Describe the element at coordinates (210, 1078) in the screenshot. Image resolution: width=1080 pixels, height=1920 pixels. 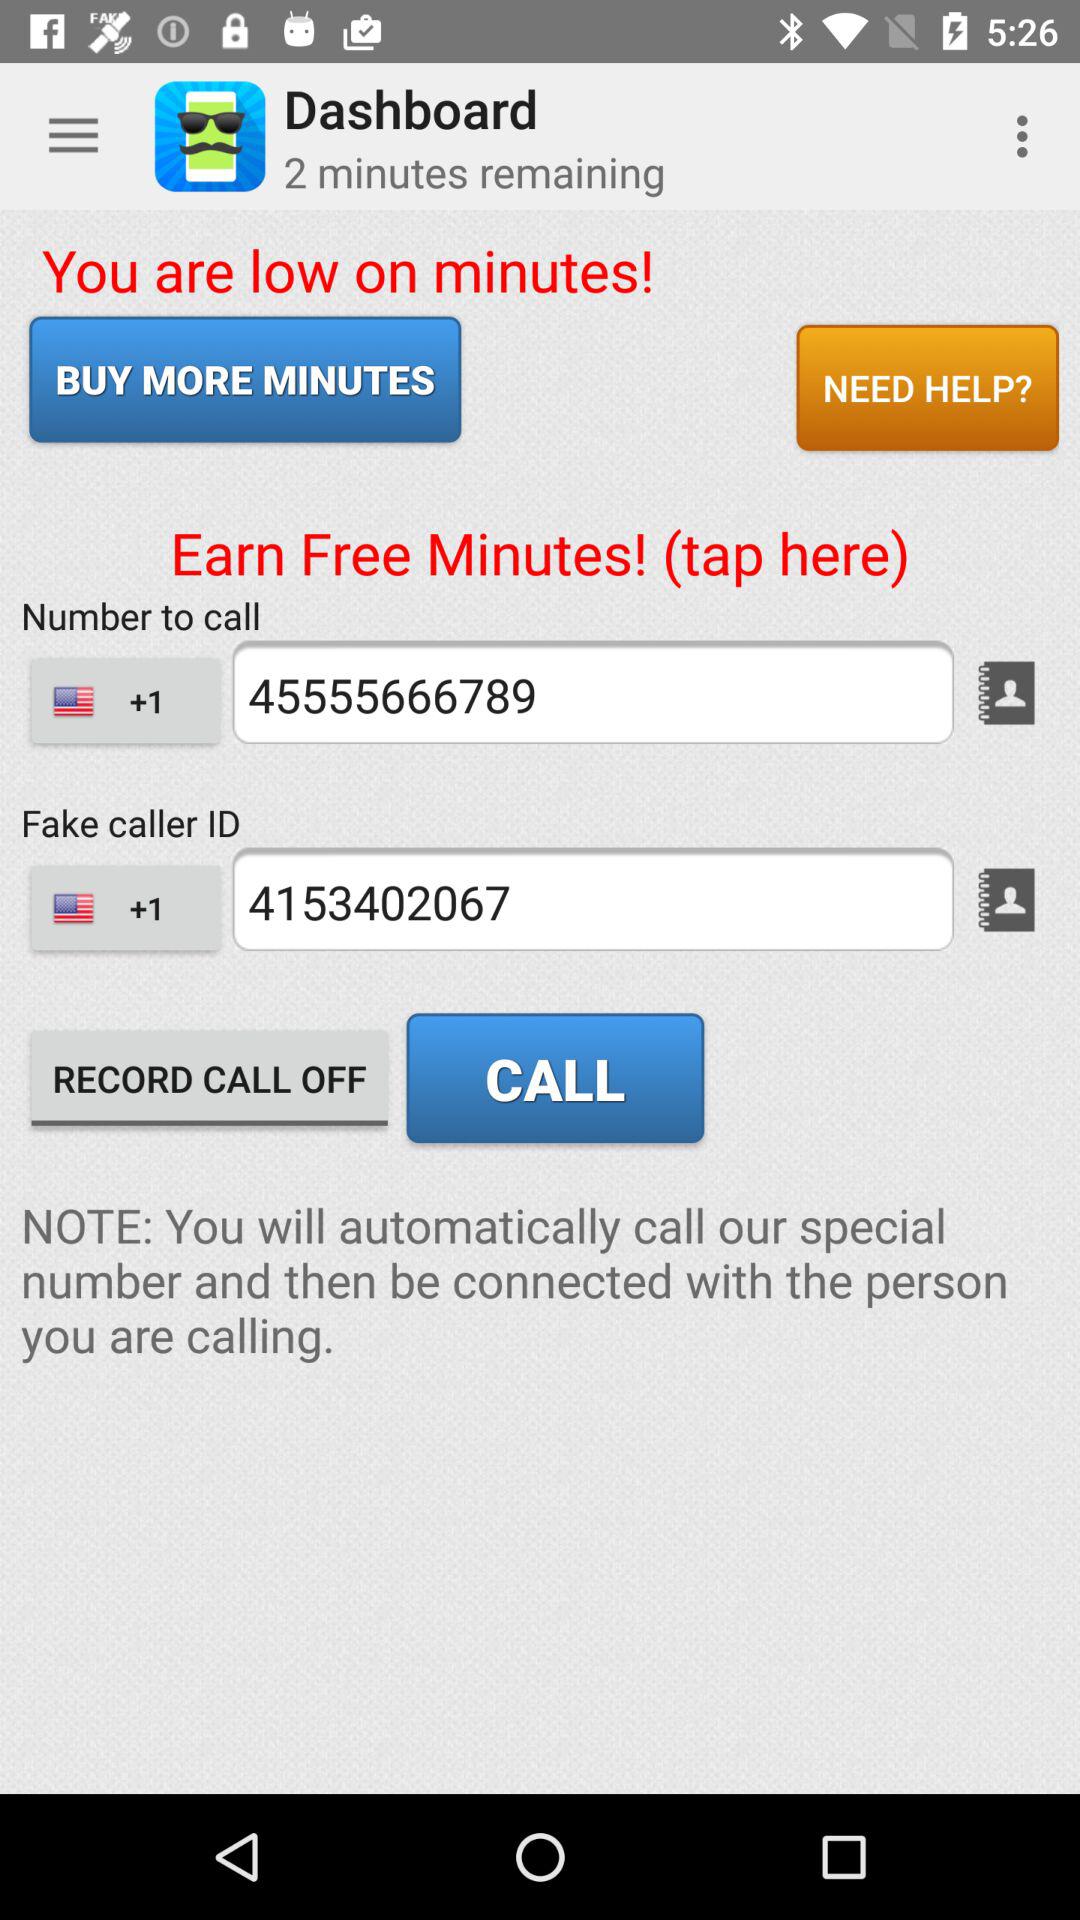
I see `jump until record call off icon` at that location.